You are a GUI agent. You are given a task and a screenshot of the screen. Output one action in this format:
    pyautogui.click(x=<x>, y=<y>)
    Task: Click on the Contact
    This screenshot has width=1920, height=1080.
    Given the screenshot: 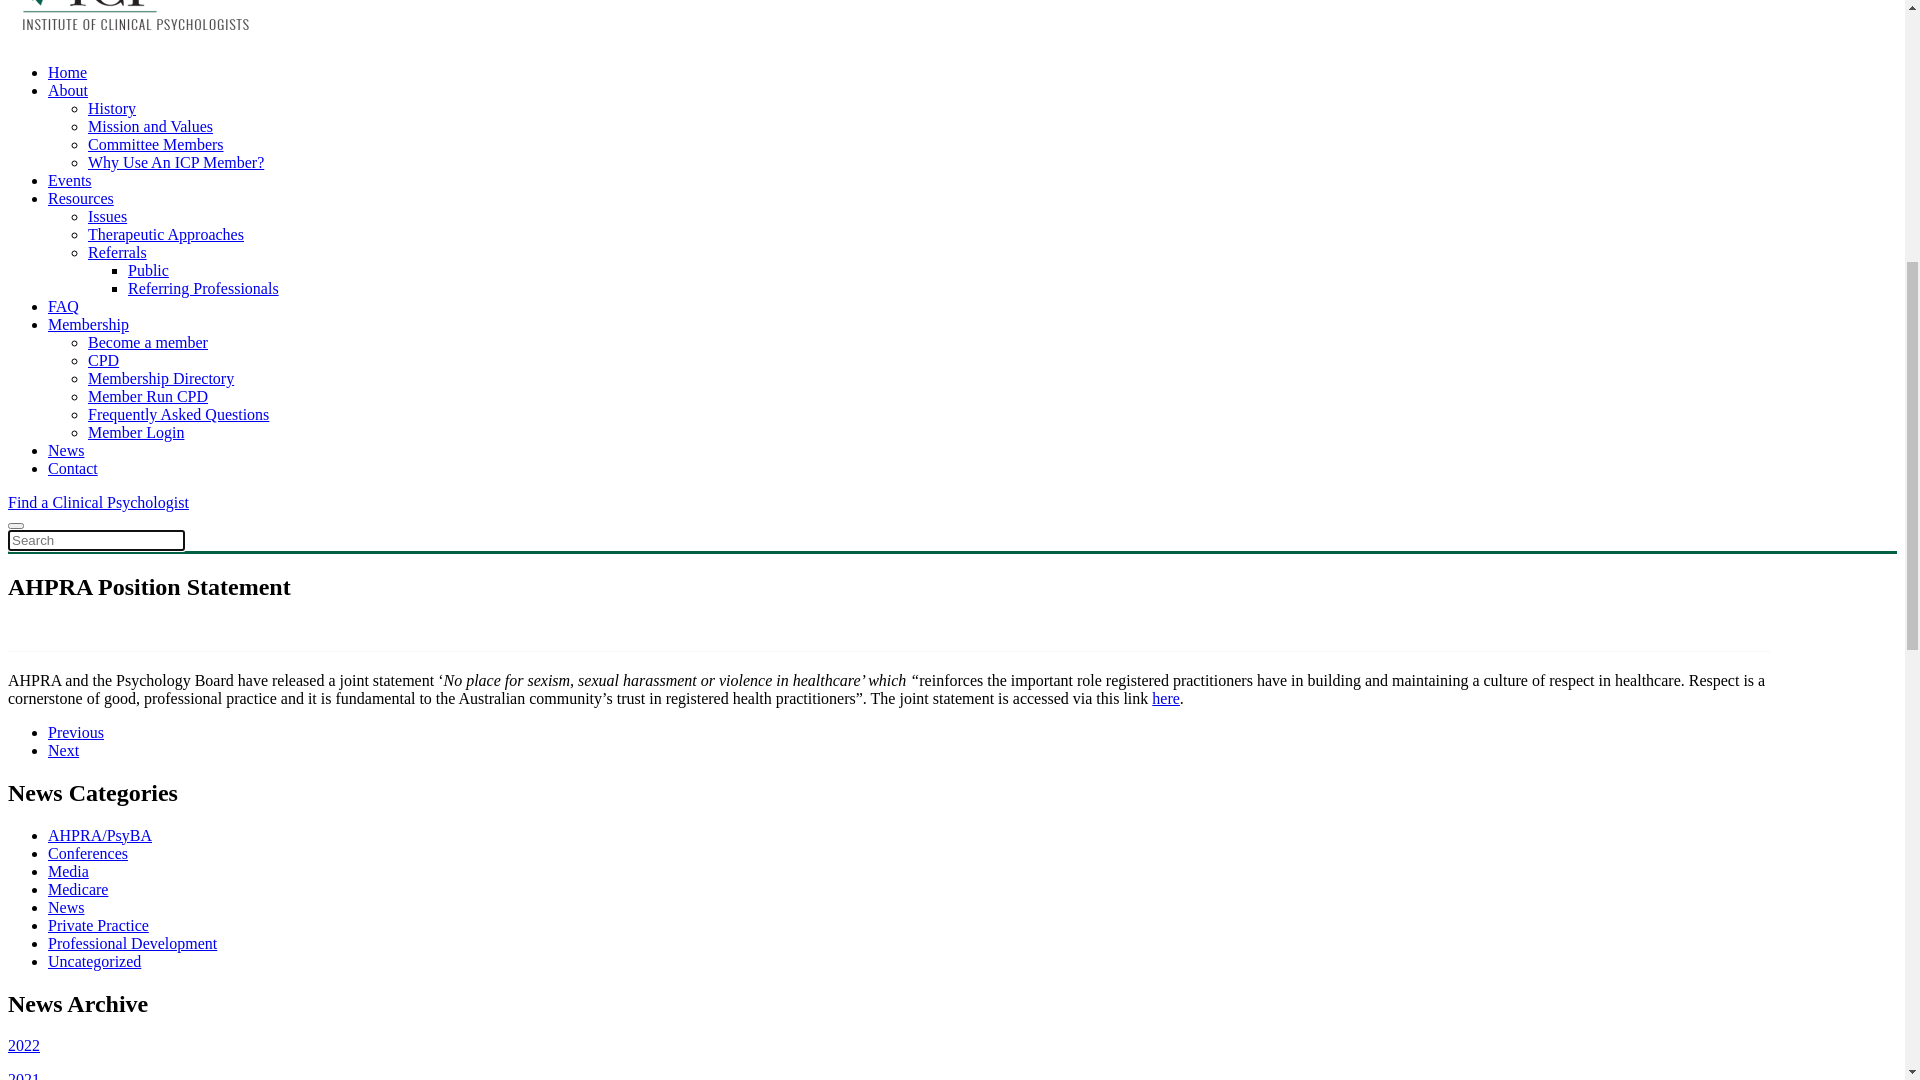 What is the action you would take?
    pyautogui.click(x=73, y=568)
    